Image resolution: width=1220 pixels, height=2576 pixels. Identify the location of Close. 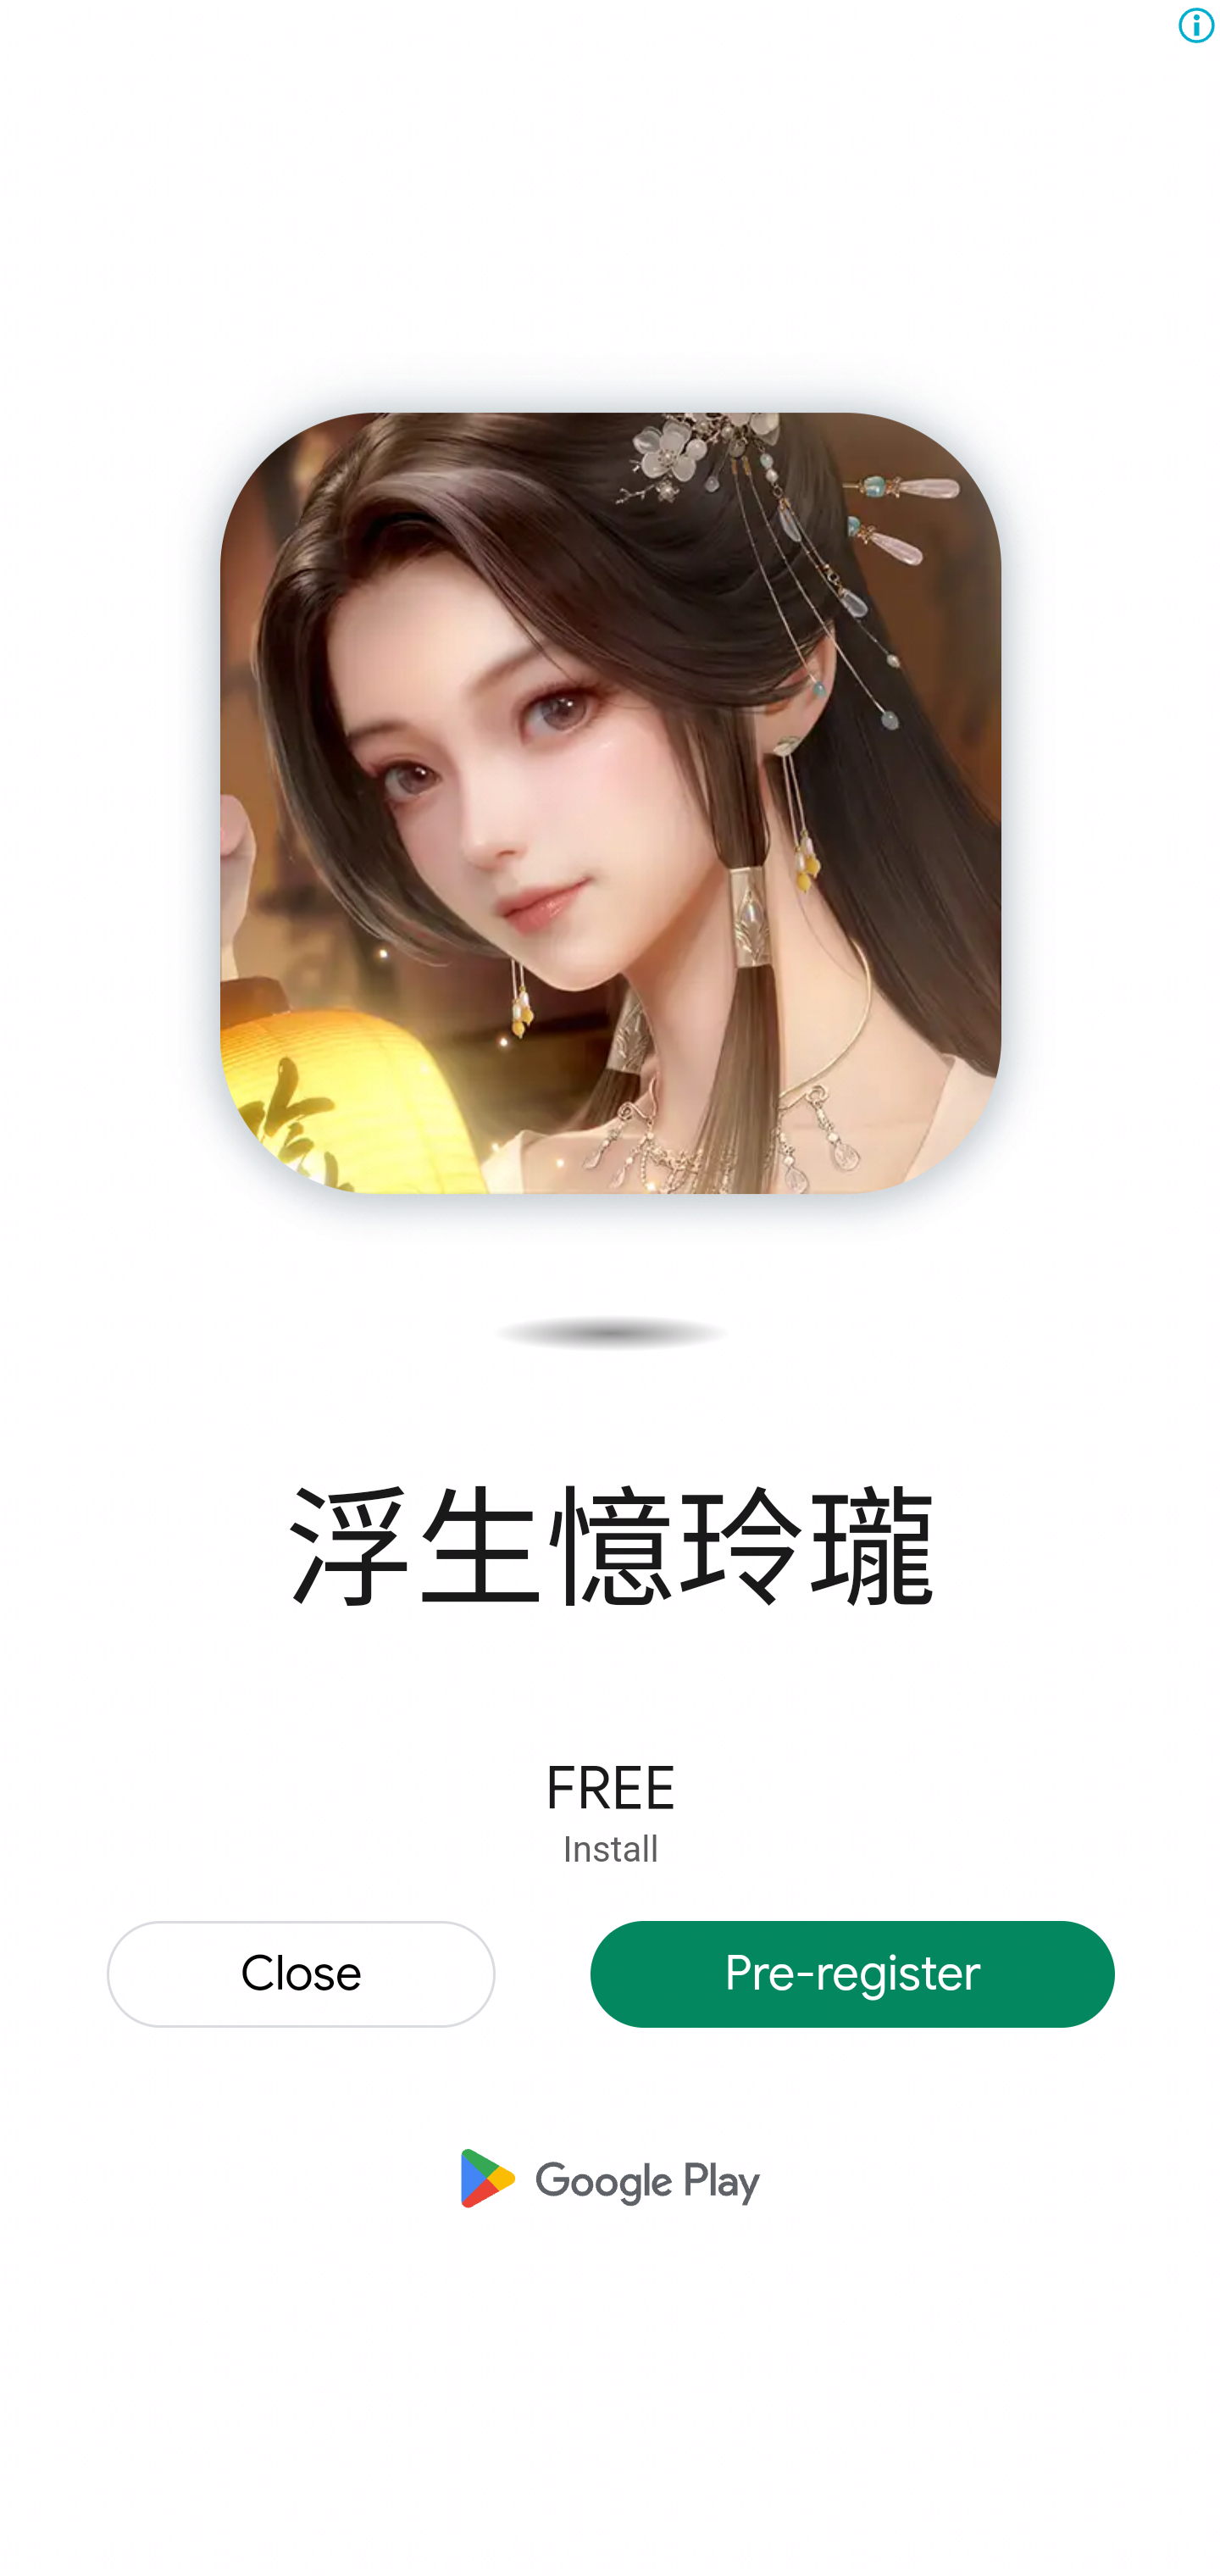
(302, 1974).